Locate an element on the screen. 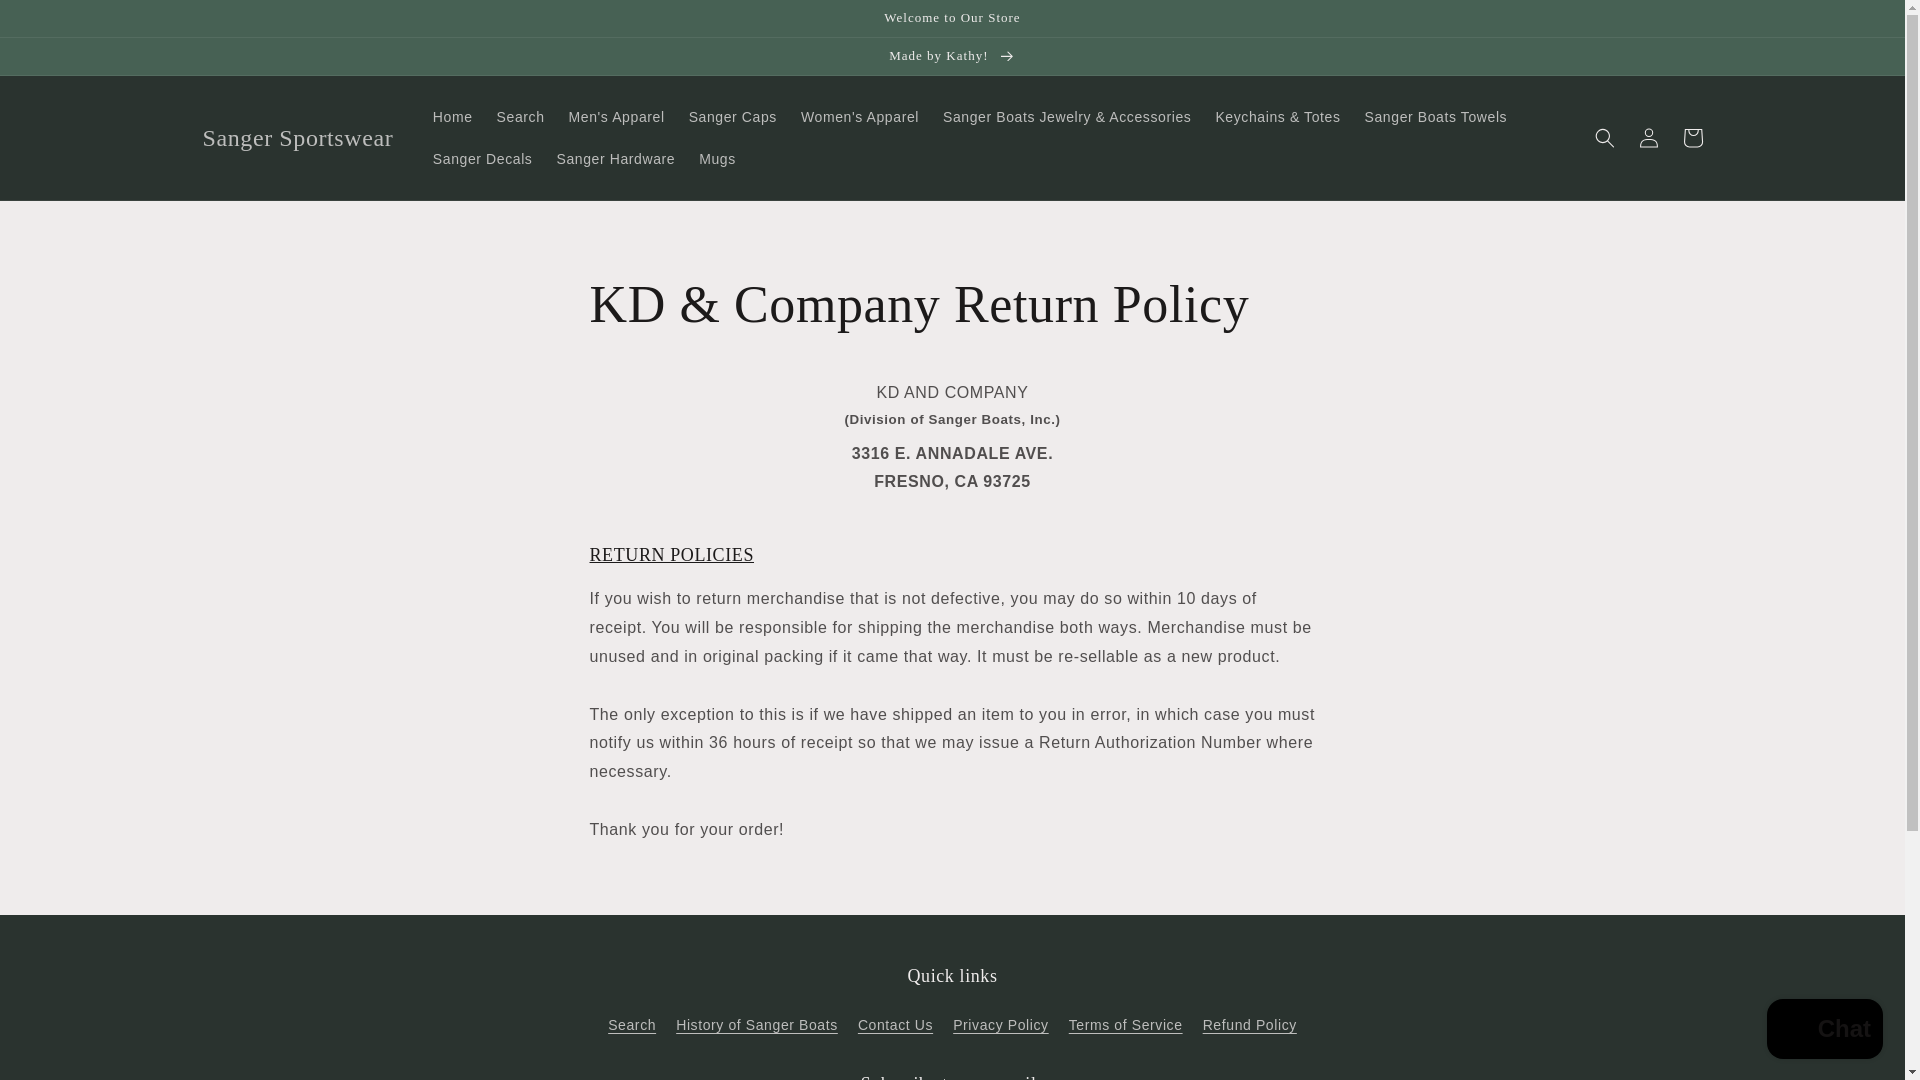 This screenshot has height=1080, width=1920. Women's Apparel is located at coordinates (860, 117).